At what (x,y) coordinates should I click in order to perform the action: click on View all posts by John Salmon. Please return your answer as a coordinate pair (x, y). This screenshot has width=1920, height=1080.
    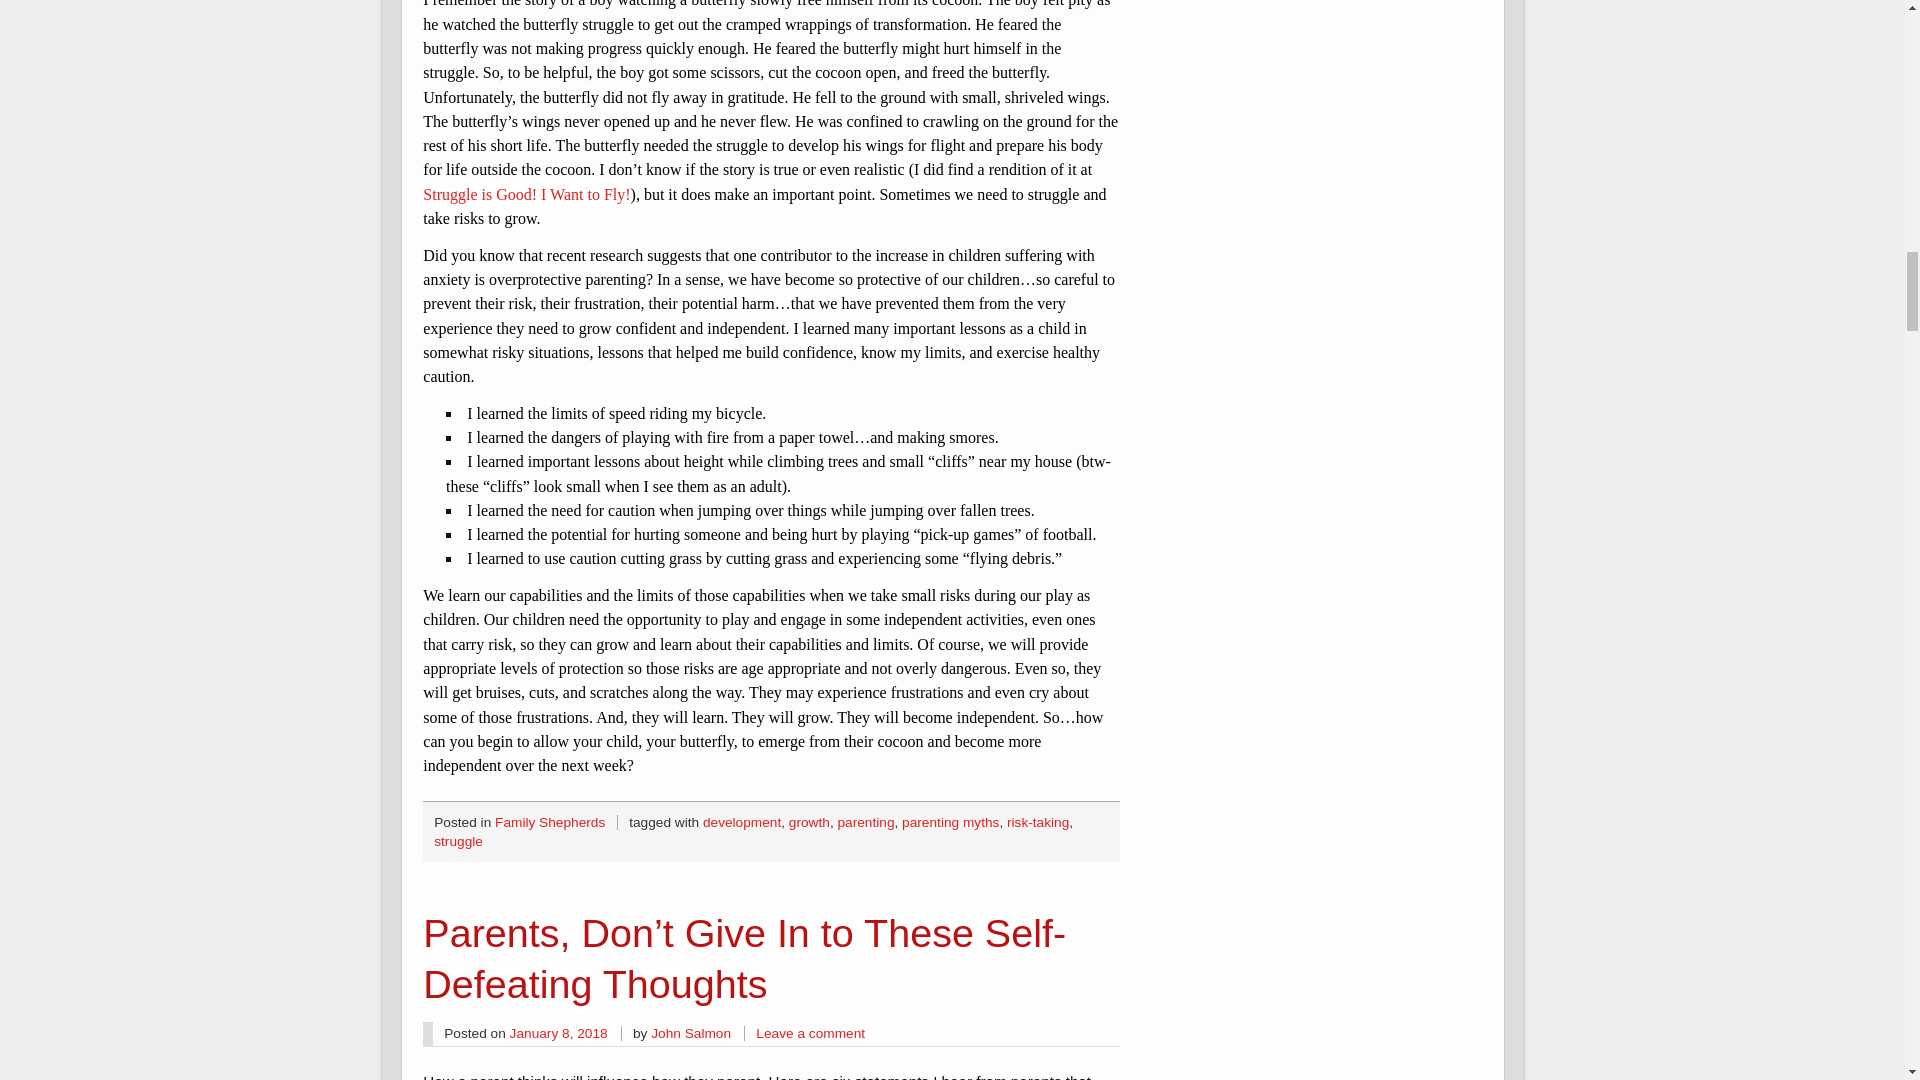
    Looking at the image, I should click on (690, 1034).